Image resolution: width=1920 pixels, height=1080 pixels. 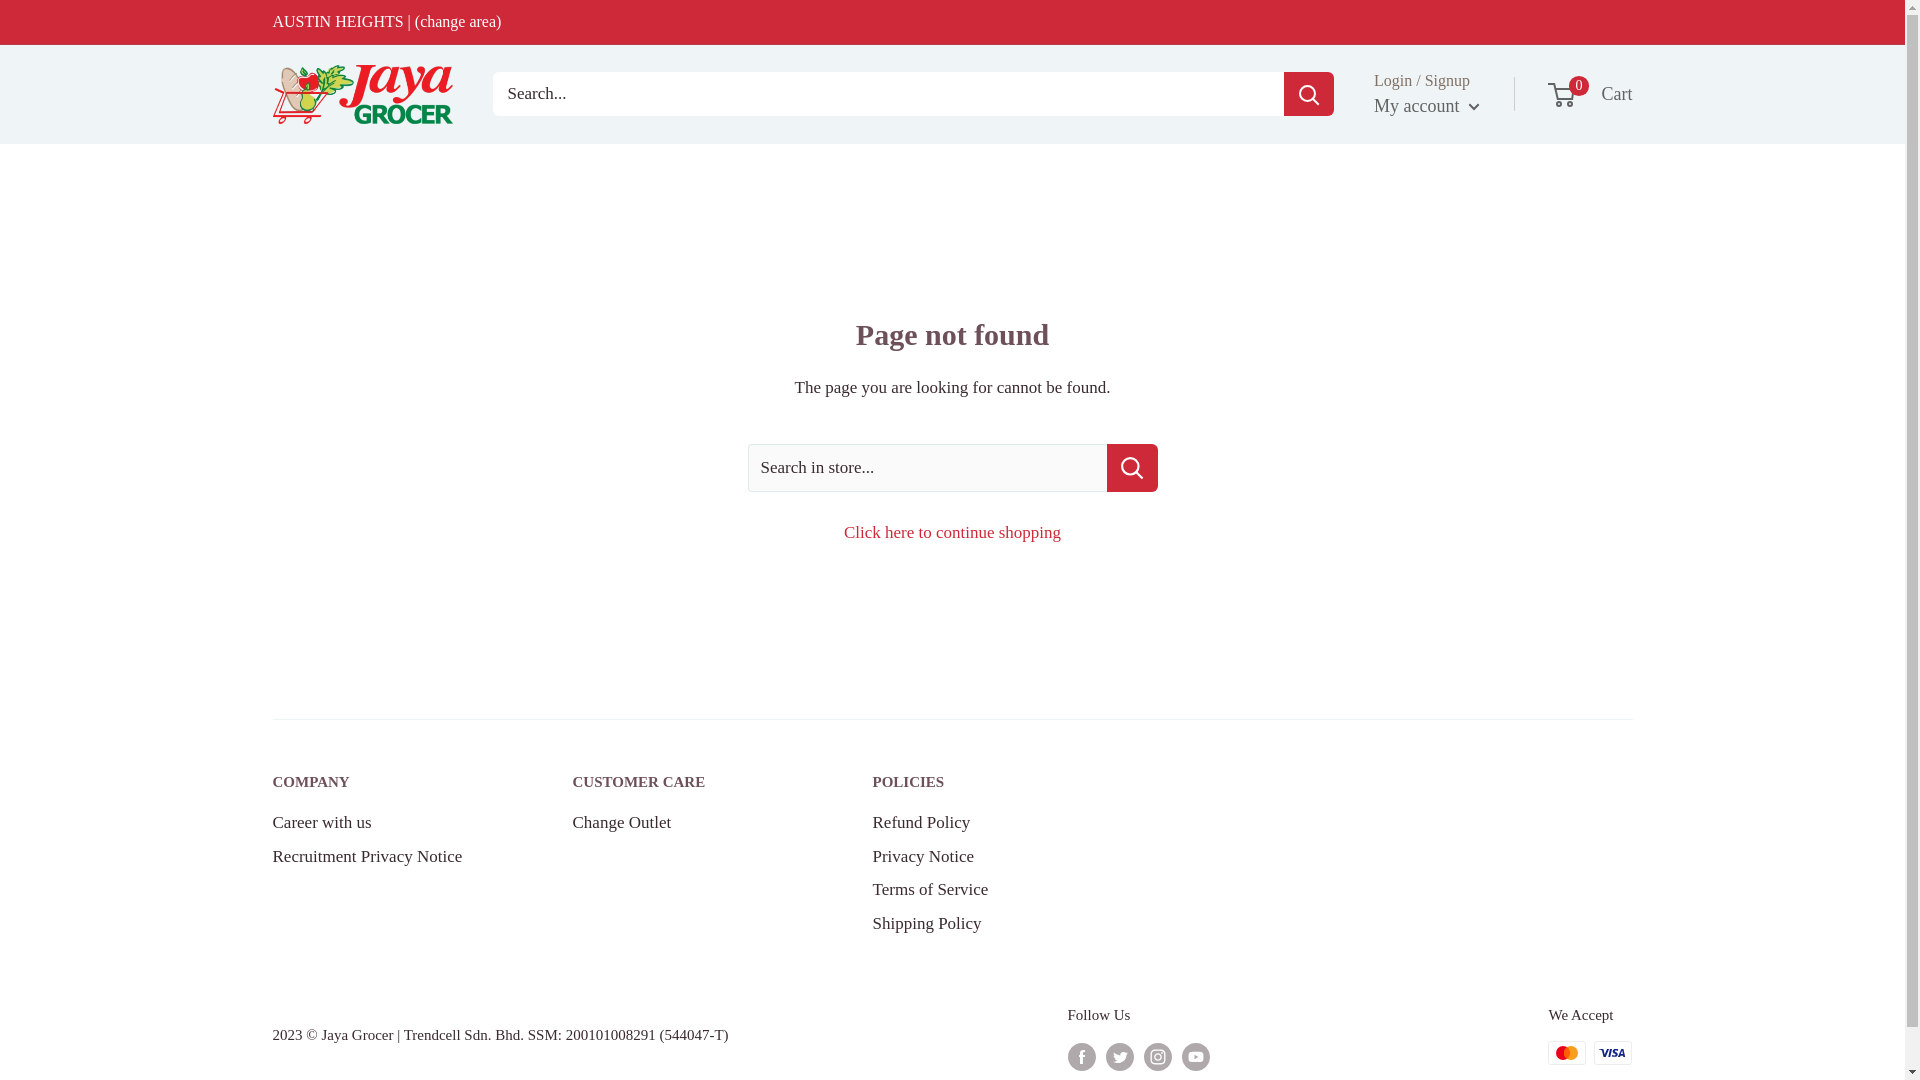 What do you see at coordinates (952, 532) in the screenshot?
I see `Click here to continue shopping` at bounding box center [952, 532].